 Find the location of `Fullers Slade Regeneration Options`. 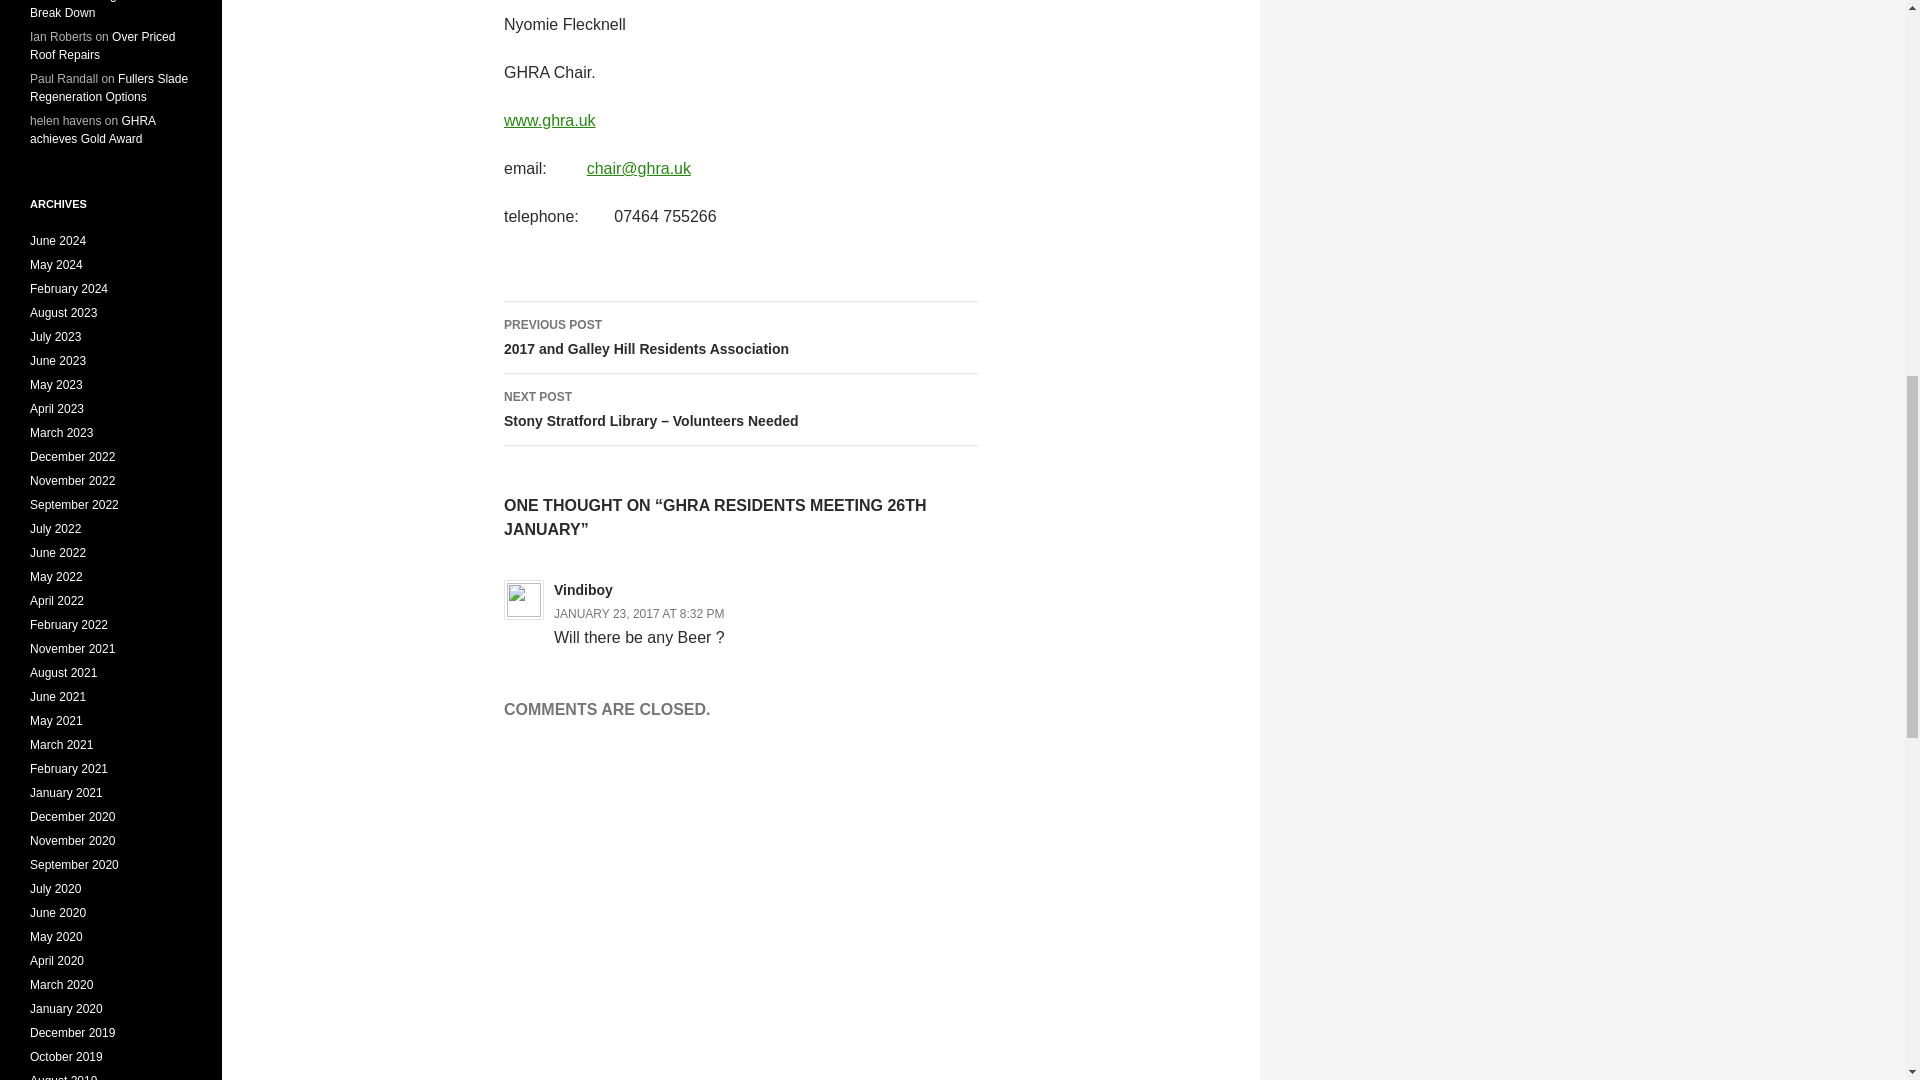

Fullers Slade Regeneration Options is located at coordinates (640, 614).